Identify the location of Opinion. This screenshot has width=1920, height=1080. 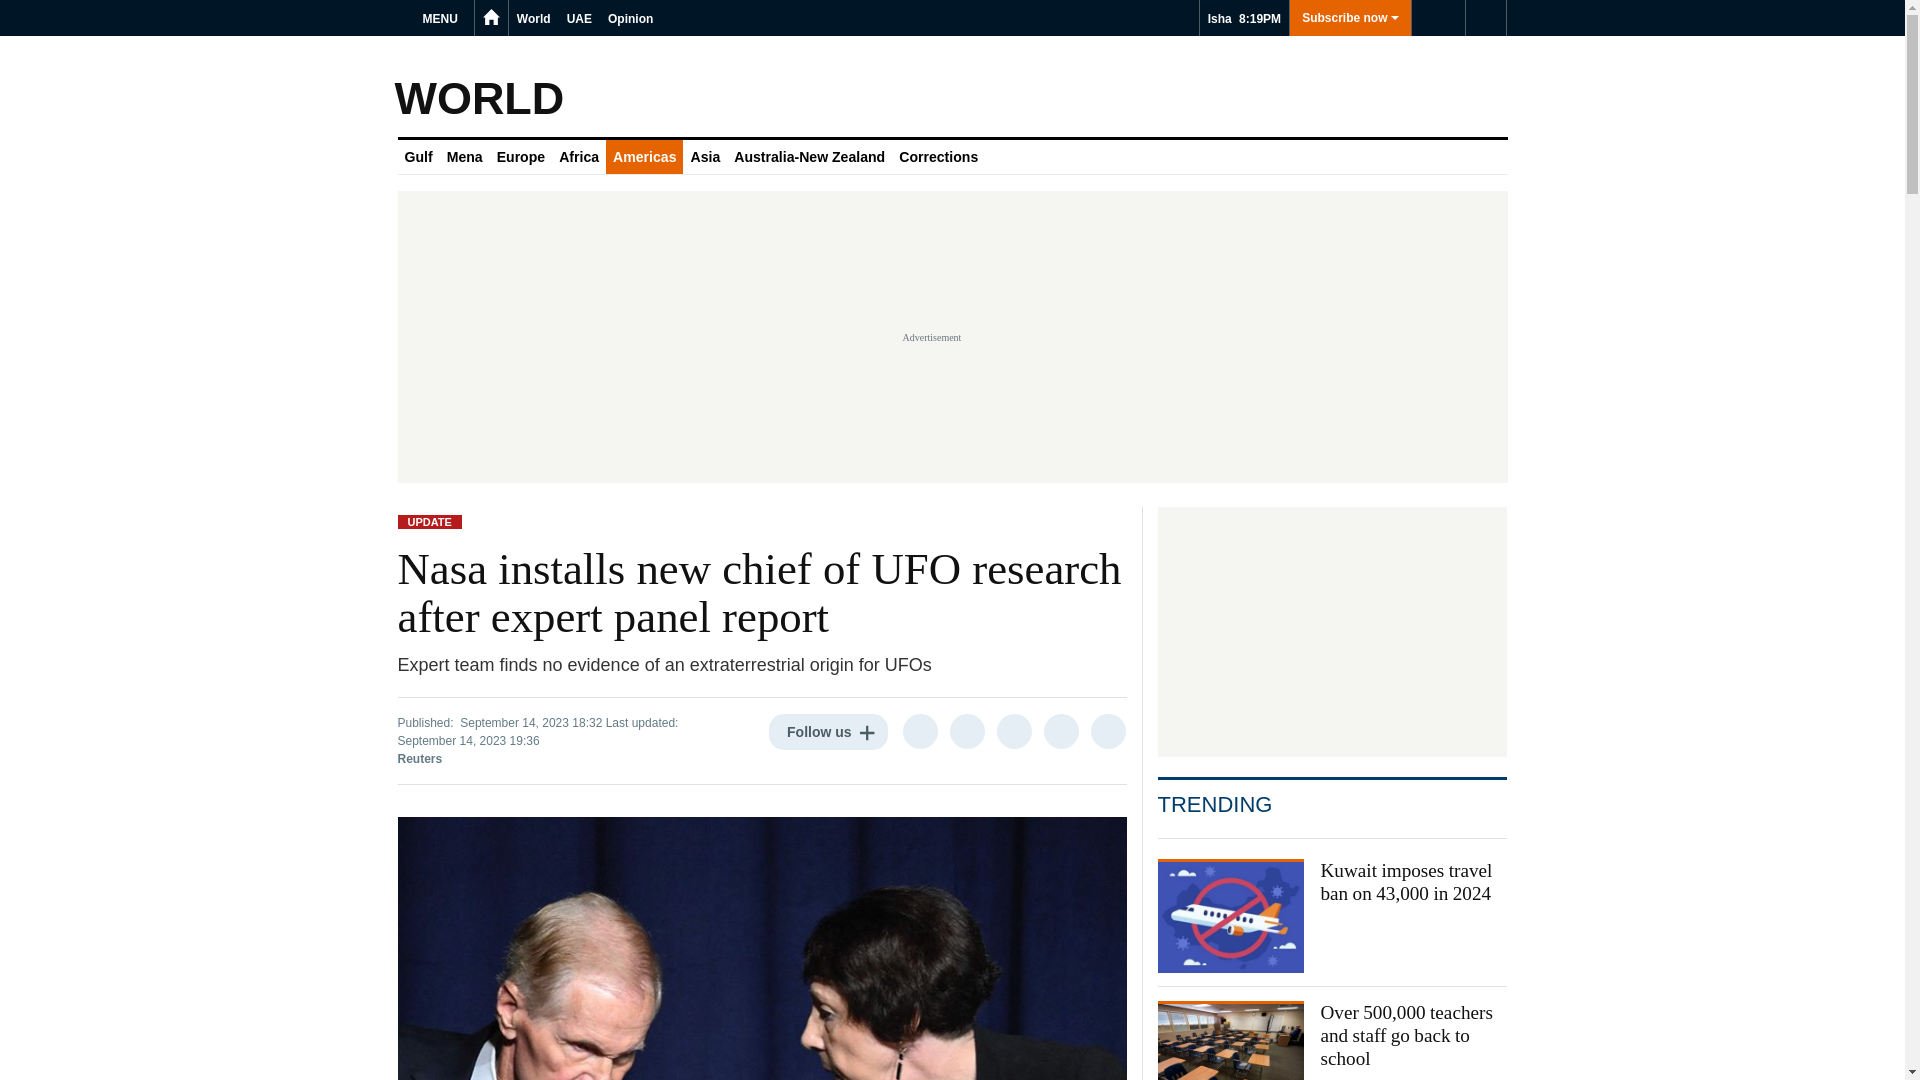
(630, 18).